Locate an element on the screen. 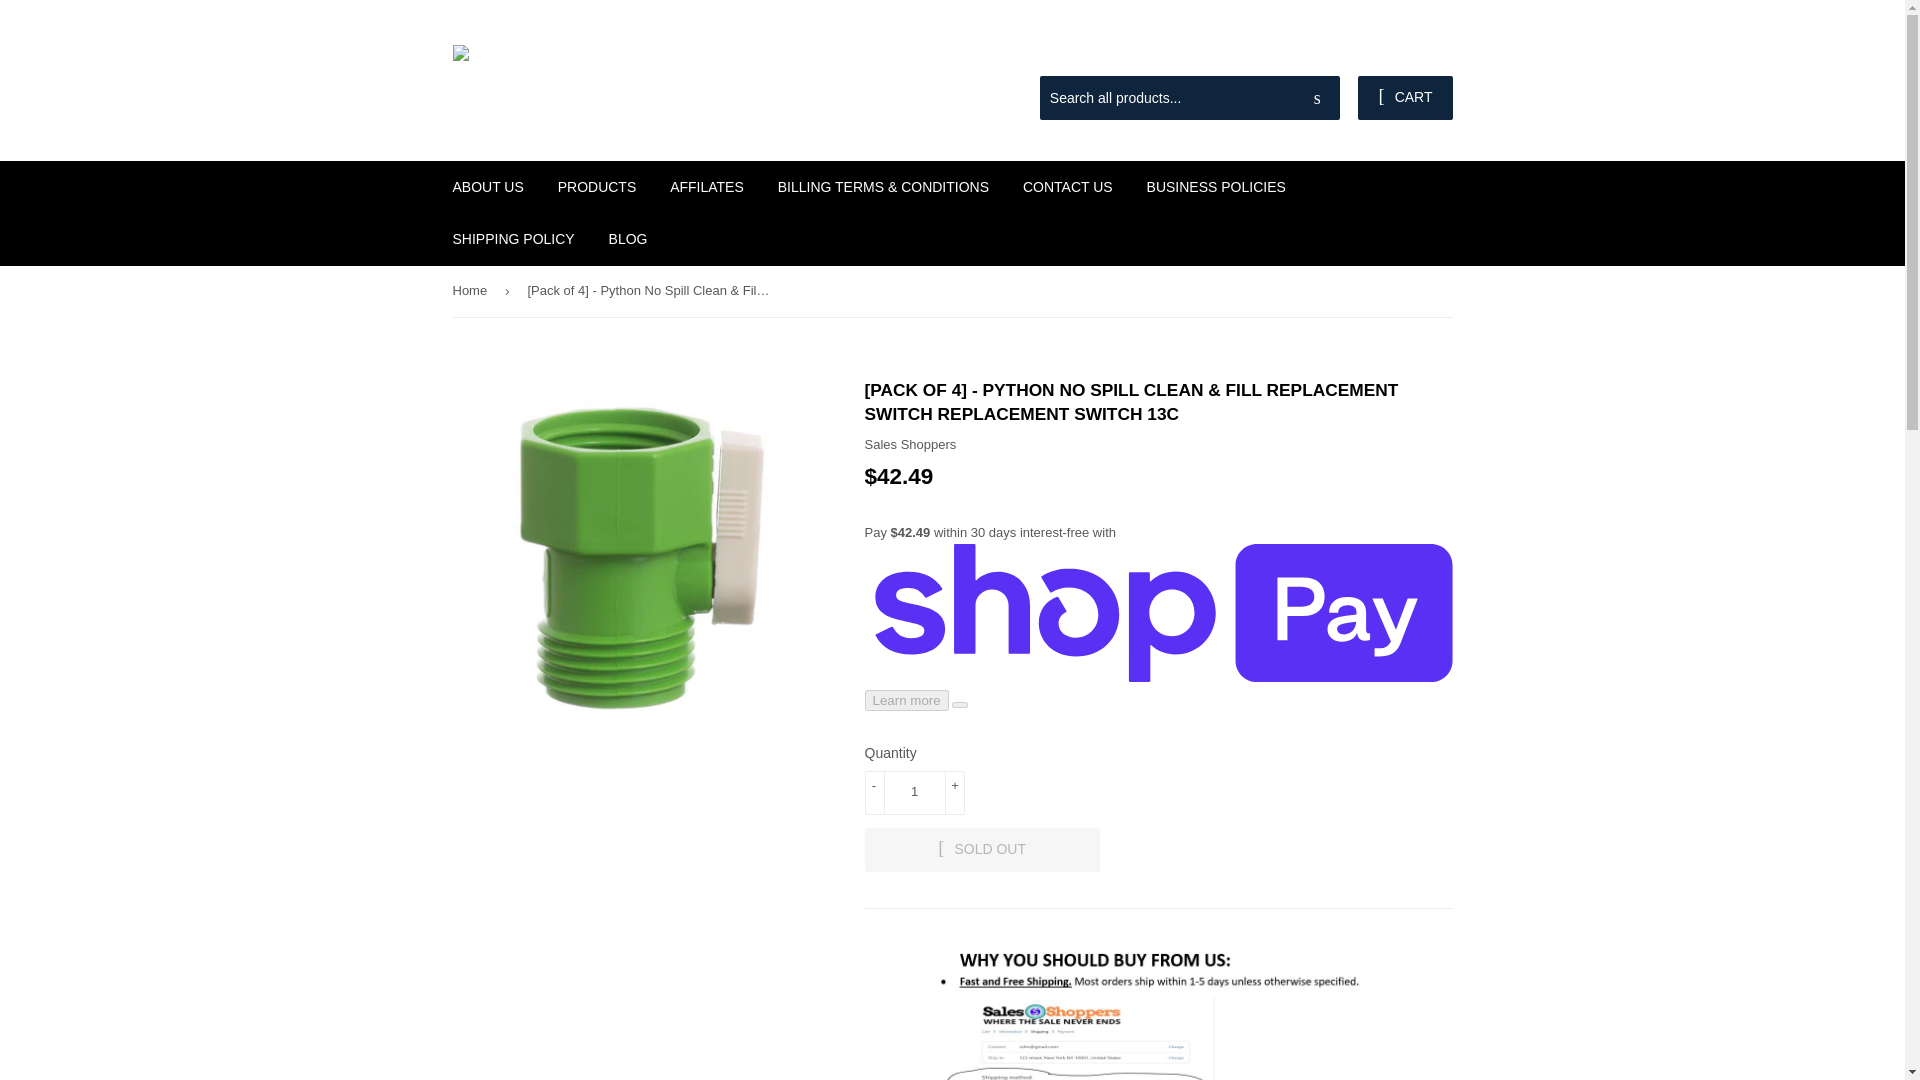 The height and width of the screenshot is (1080, 1920). Search is located at coordinates (1317, 98).